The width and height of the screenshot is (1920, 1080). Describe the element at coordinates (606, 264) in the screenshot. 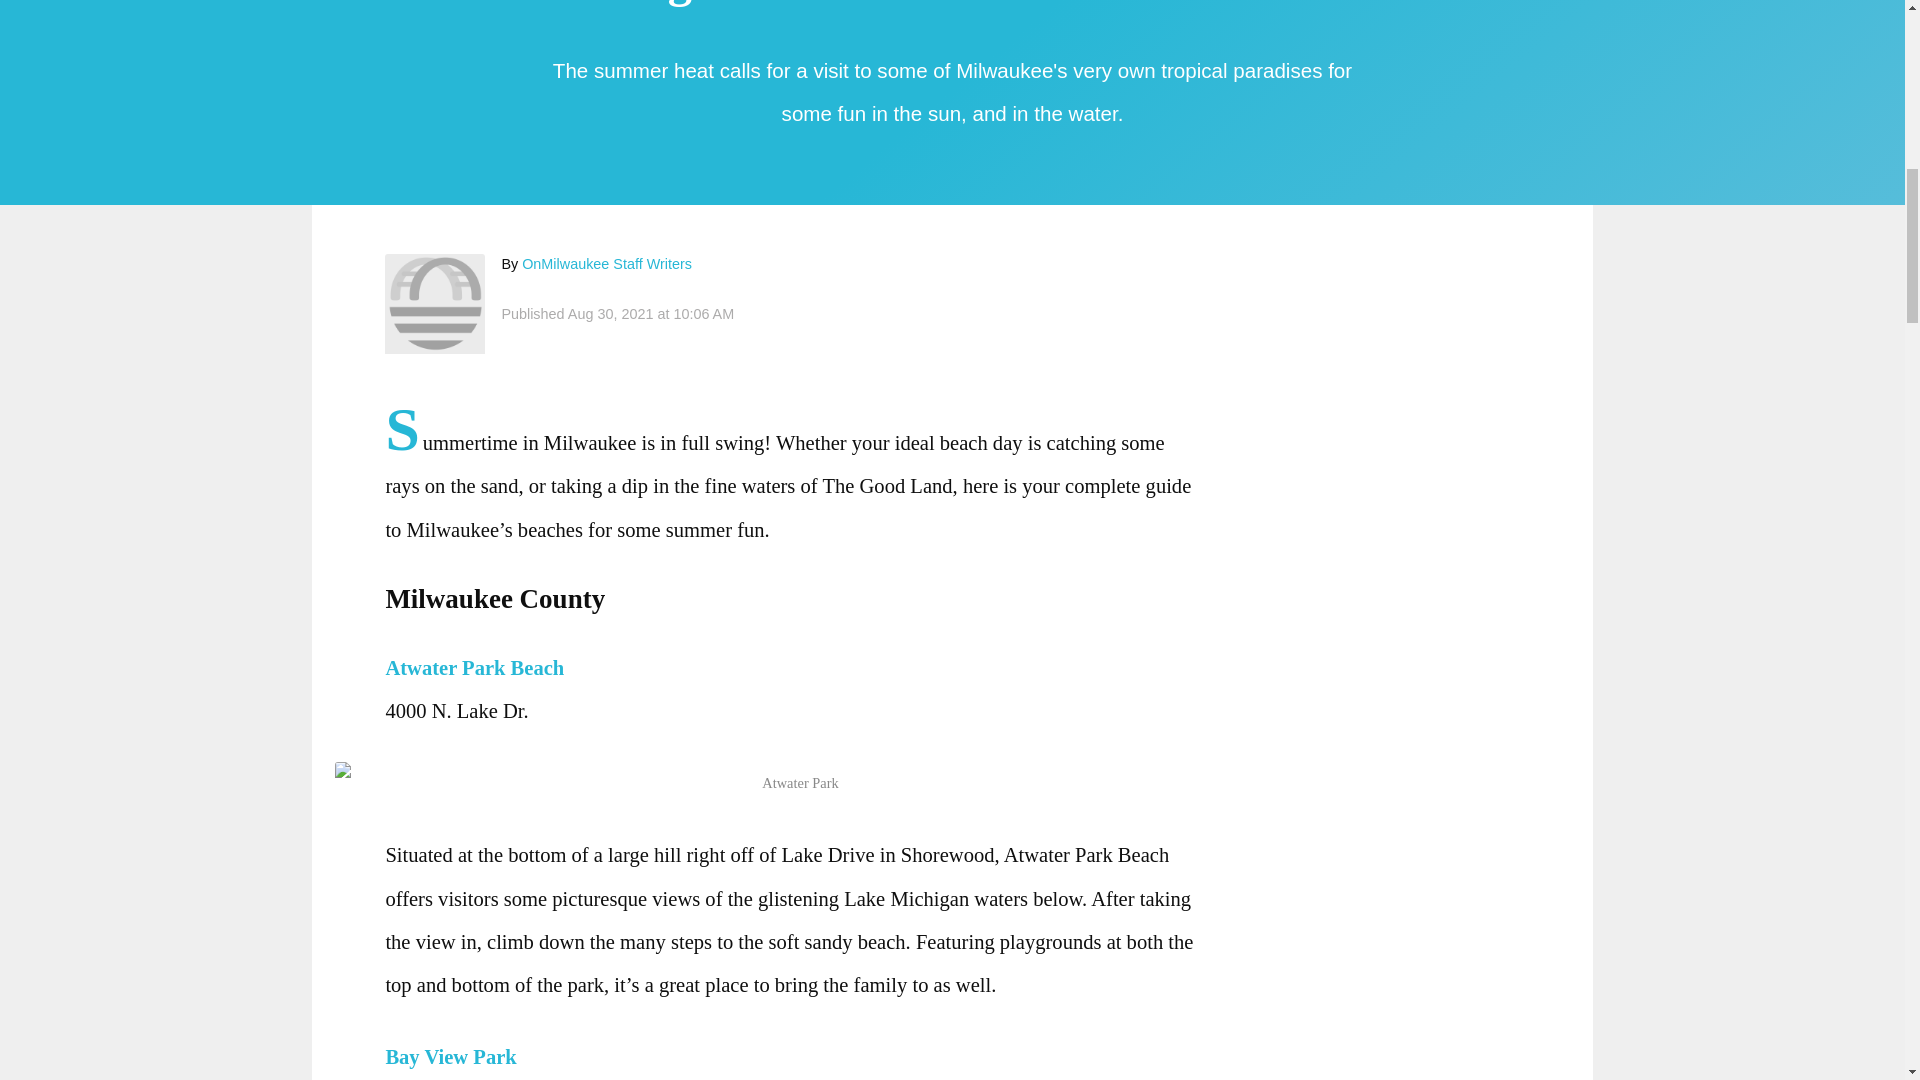

I see `More articles by OnMilwaukee Staff Writers` at that location.